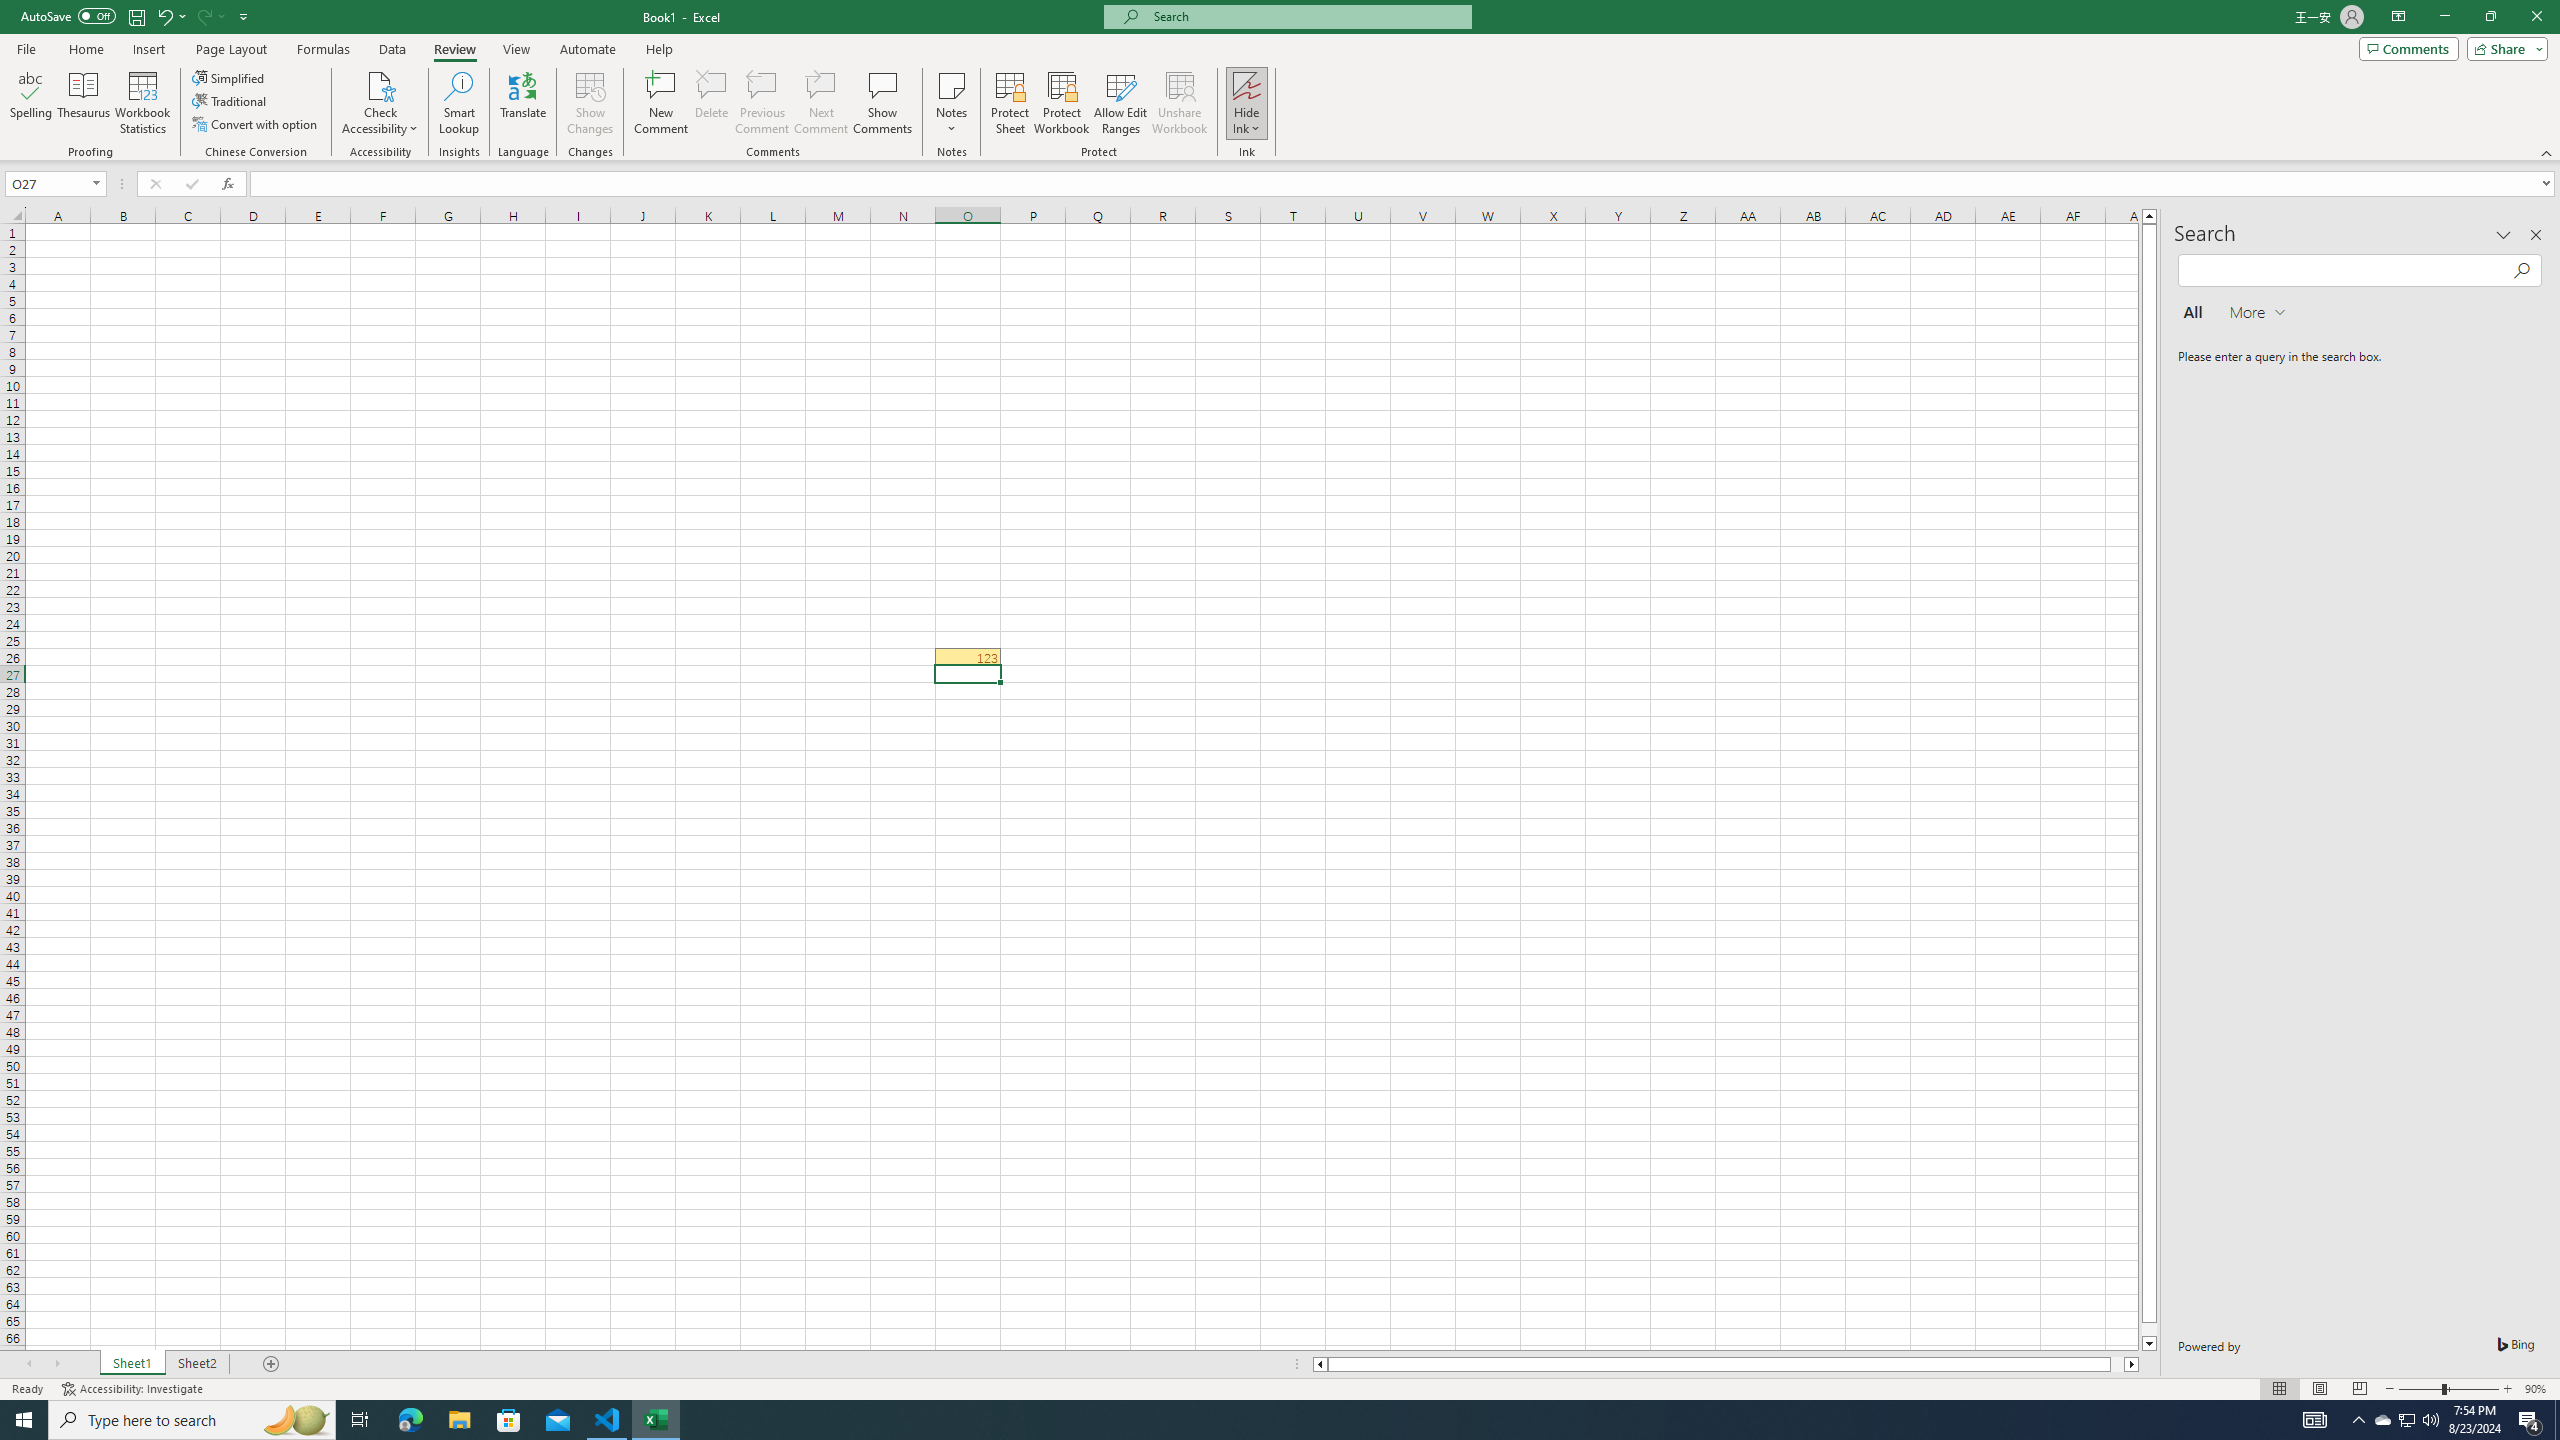 The width and height of the screenshot is (2560, 1440). Describe the element at coordinates (712, 103) in the screenshot. I see `Delete` at that location.